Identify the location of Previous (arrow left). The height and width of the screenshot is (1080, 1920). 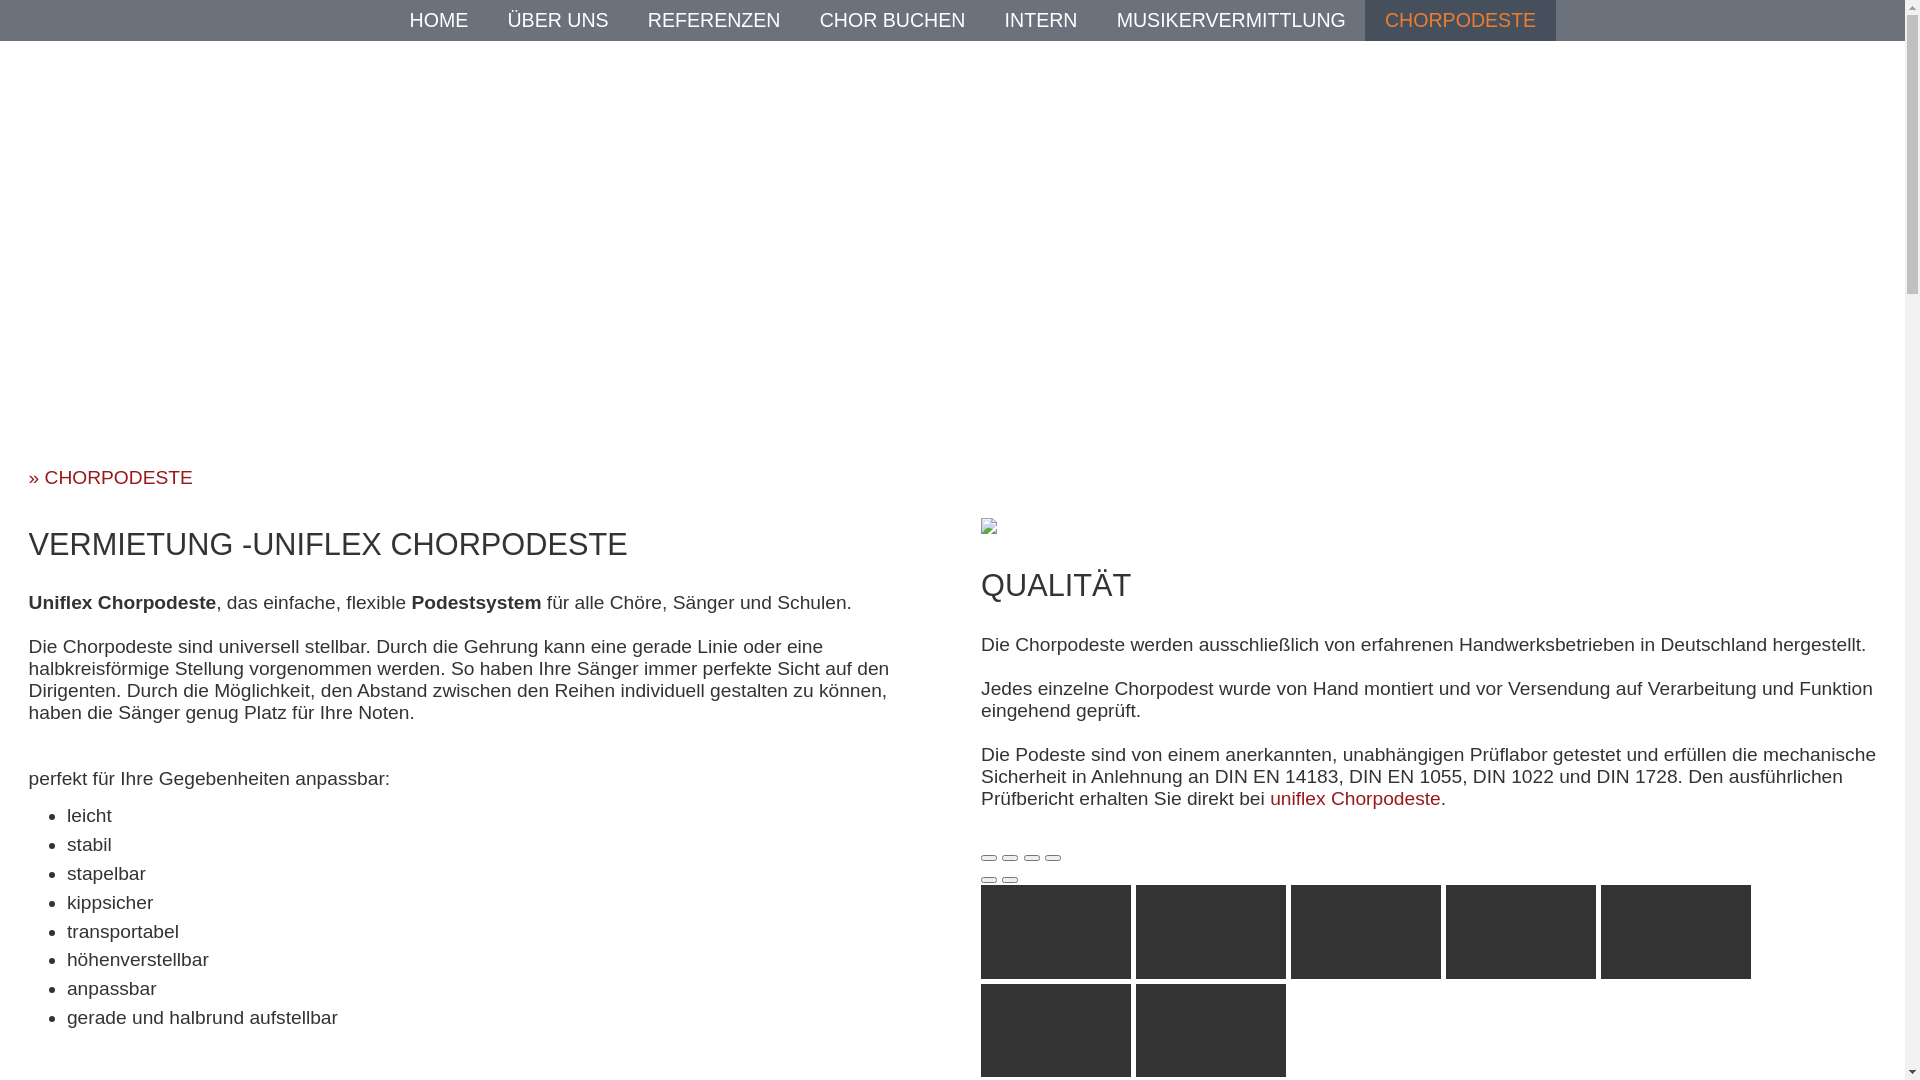
(989, 880).